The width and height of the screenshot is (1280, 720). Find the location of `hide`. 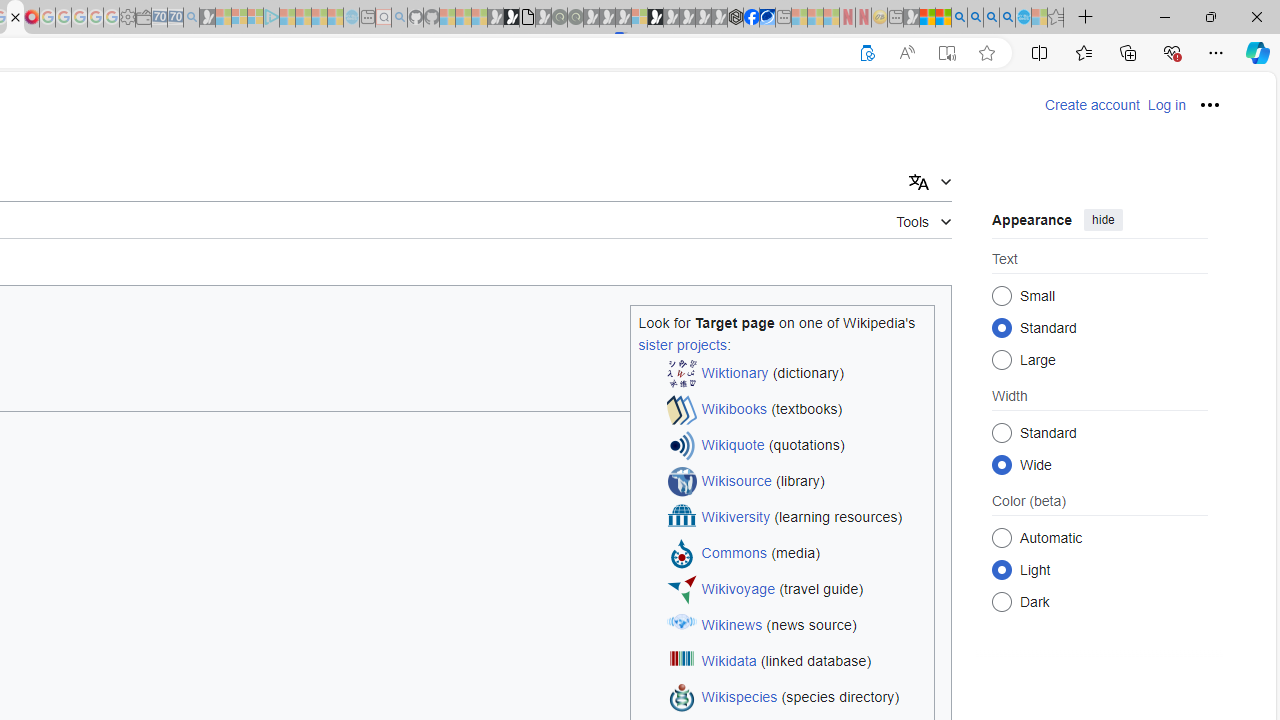

hide is located at coordinates (1103, 220).